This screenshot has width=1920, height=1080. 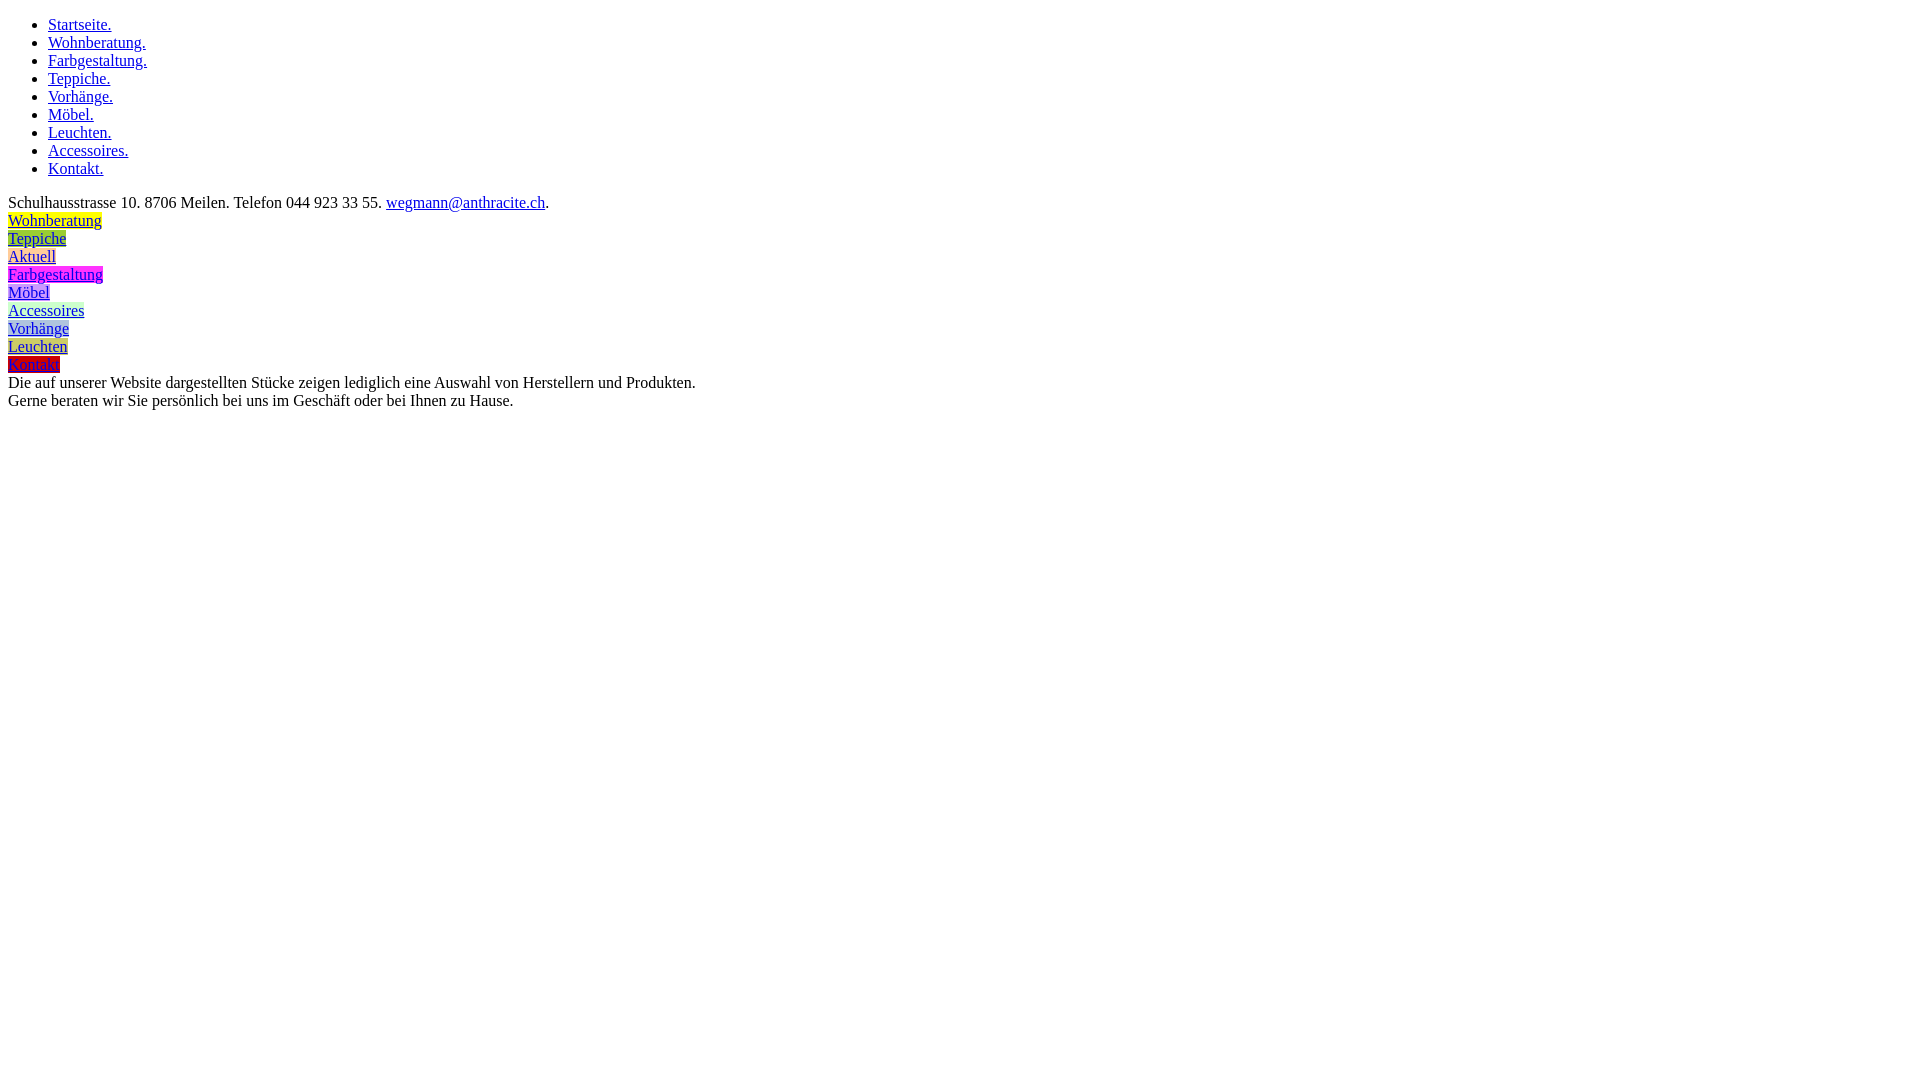 I want to click on Teppiche., so click(x=79, y=78).